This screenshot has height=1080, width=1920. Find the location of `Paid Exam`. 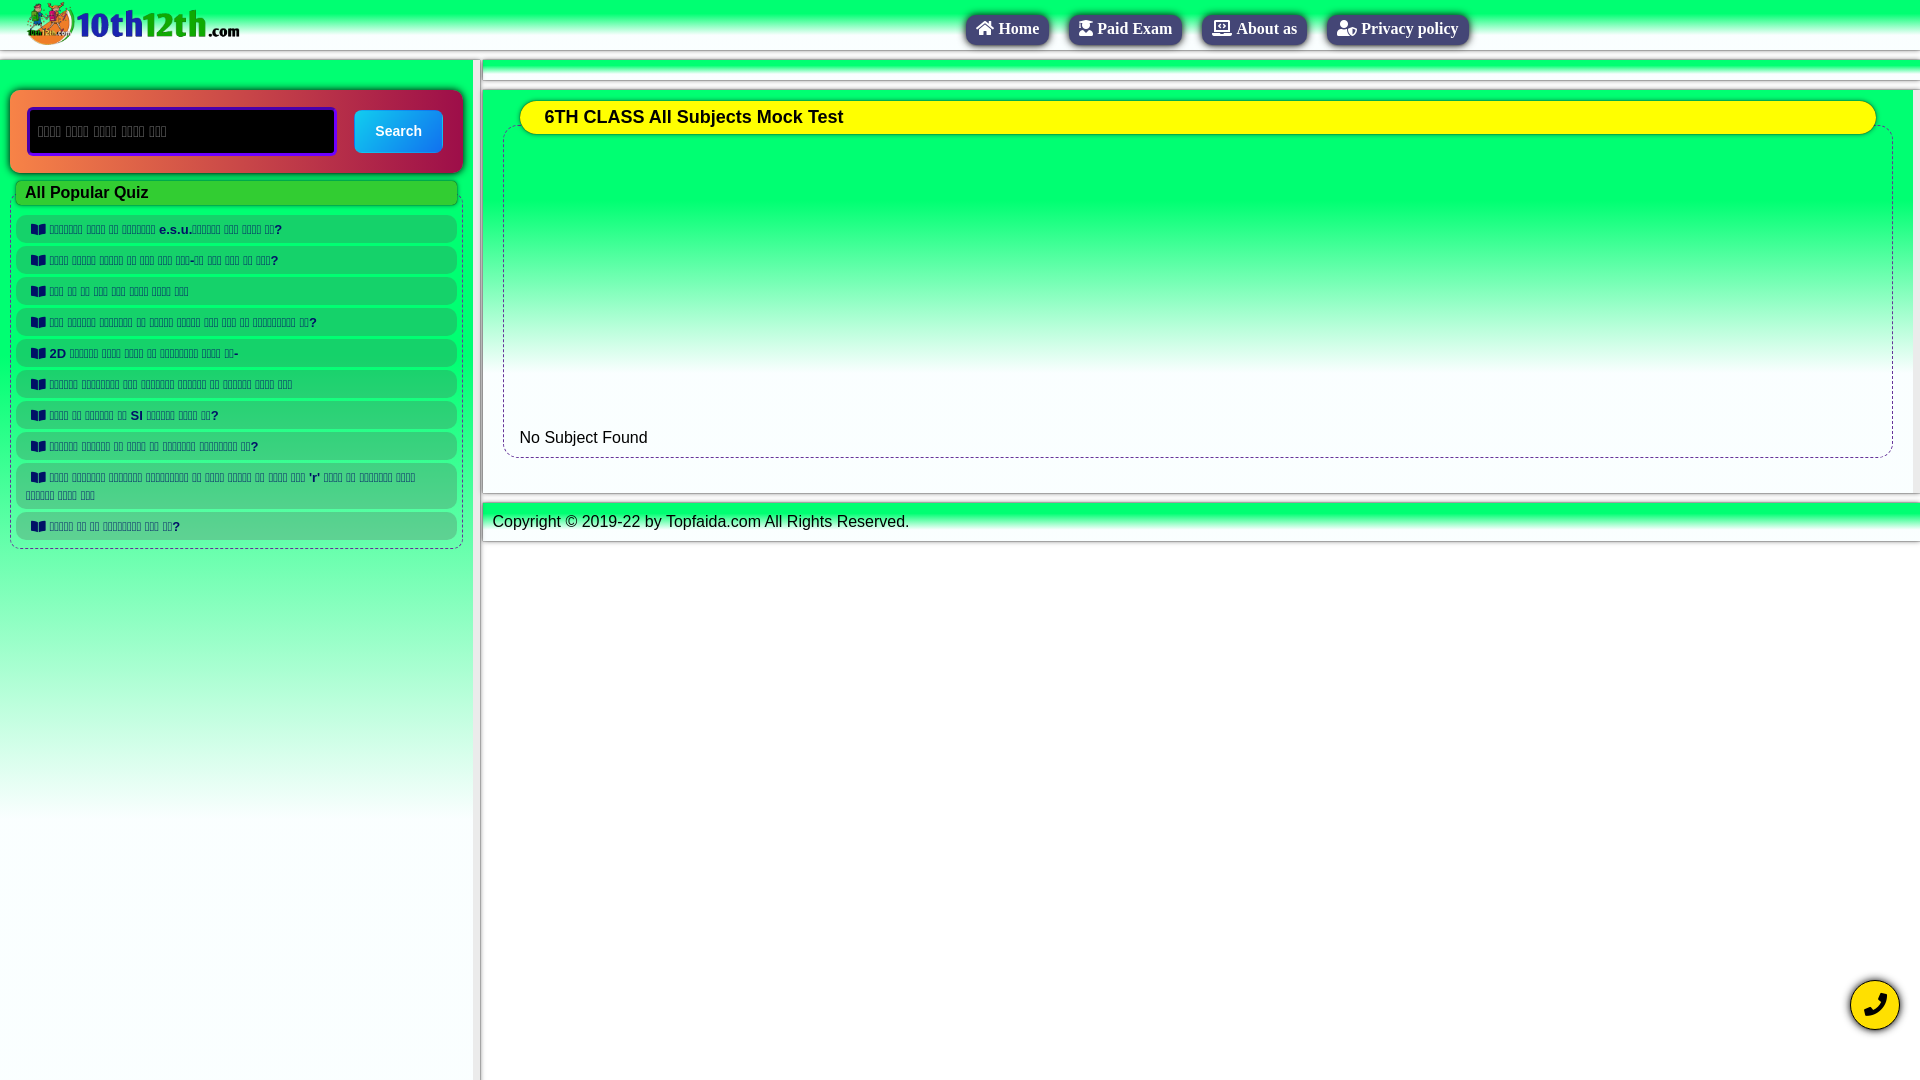

Paid Exam is located at coordinates (1126, 28).